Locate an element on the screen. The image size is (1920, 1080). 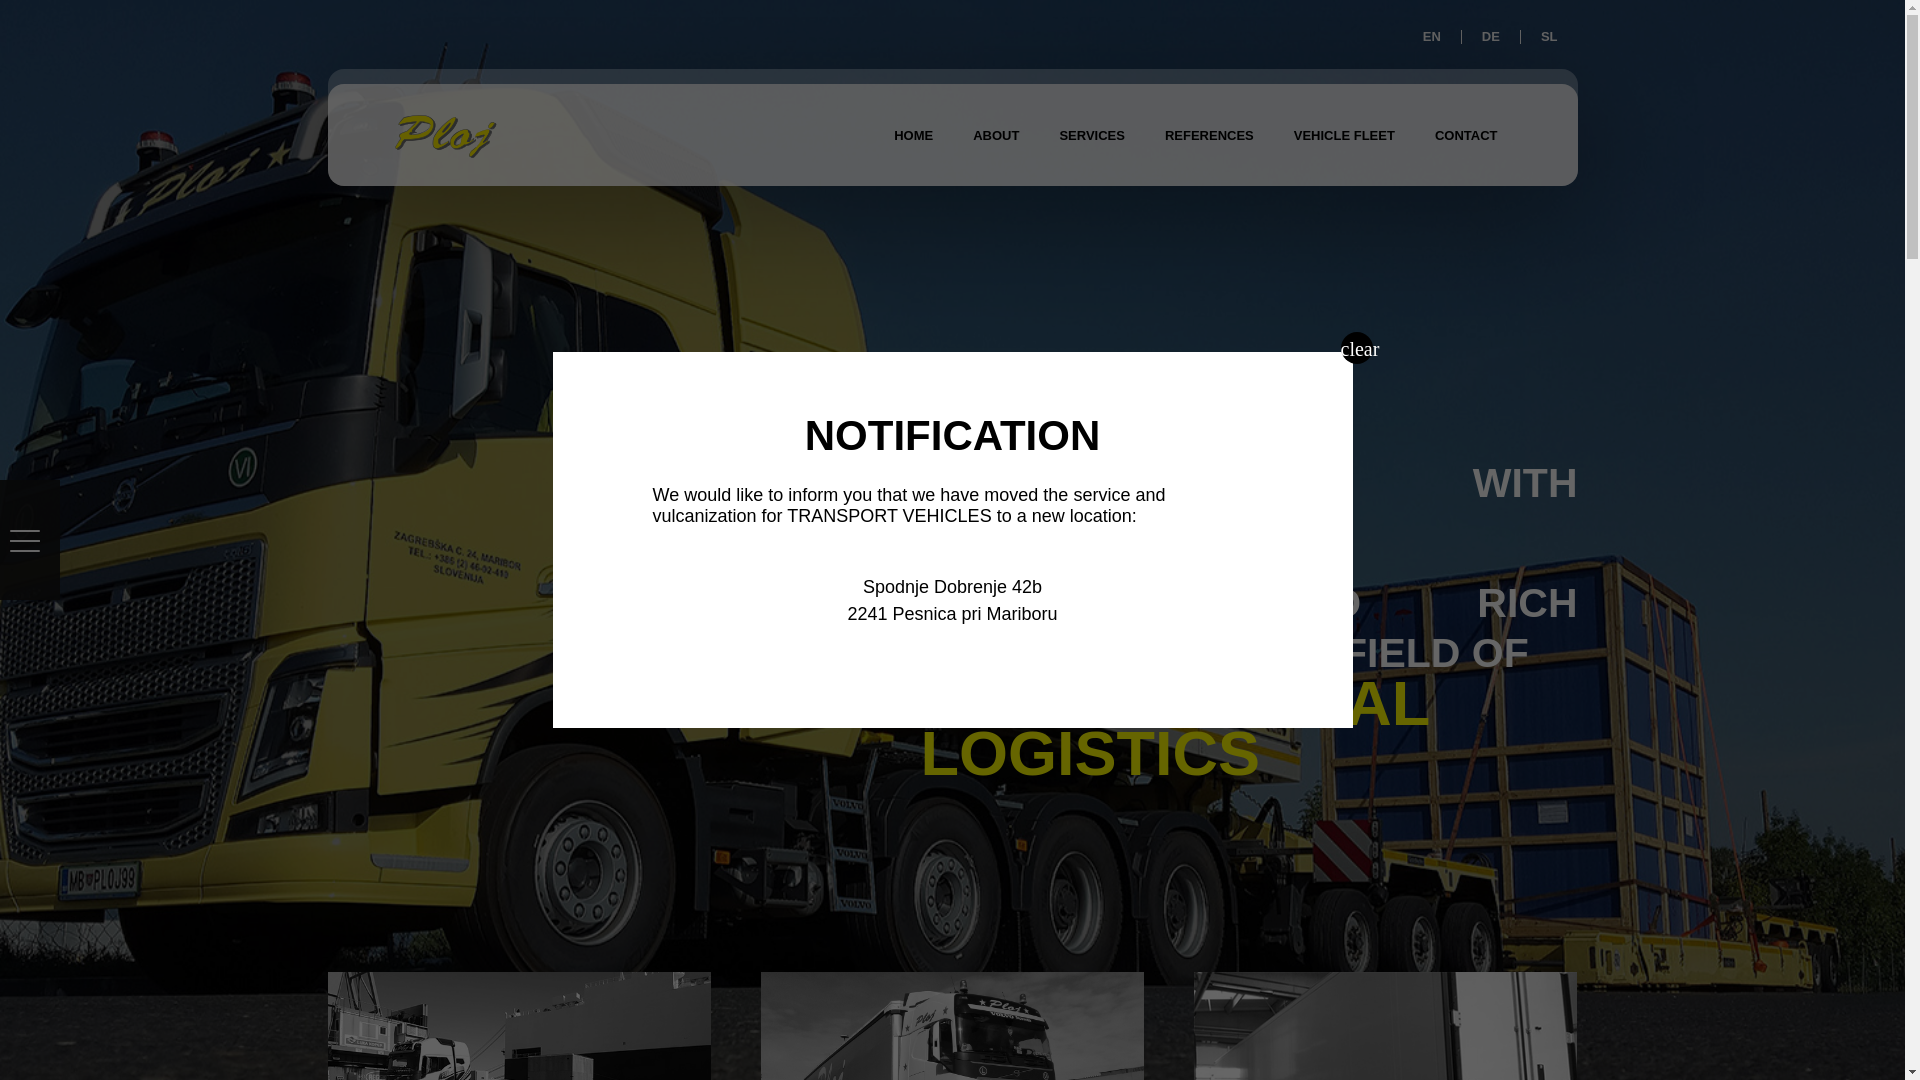
DE is located at coordinates (1490, 36).